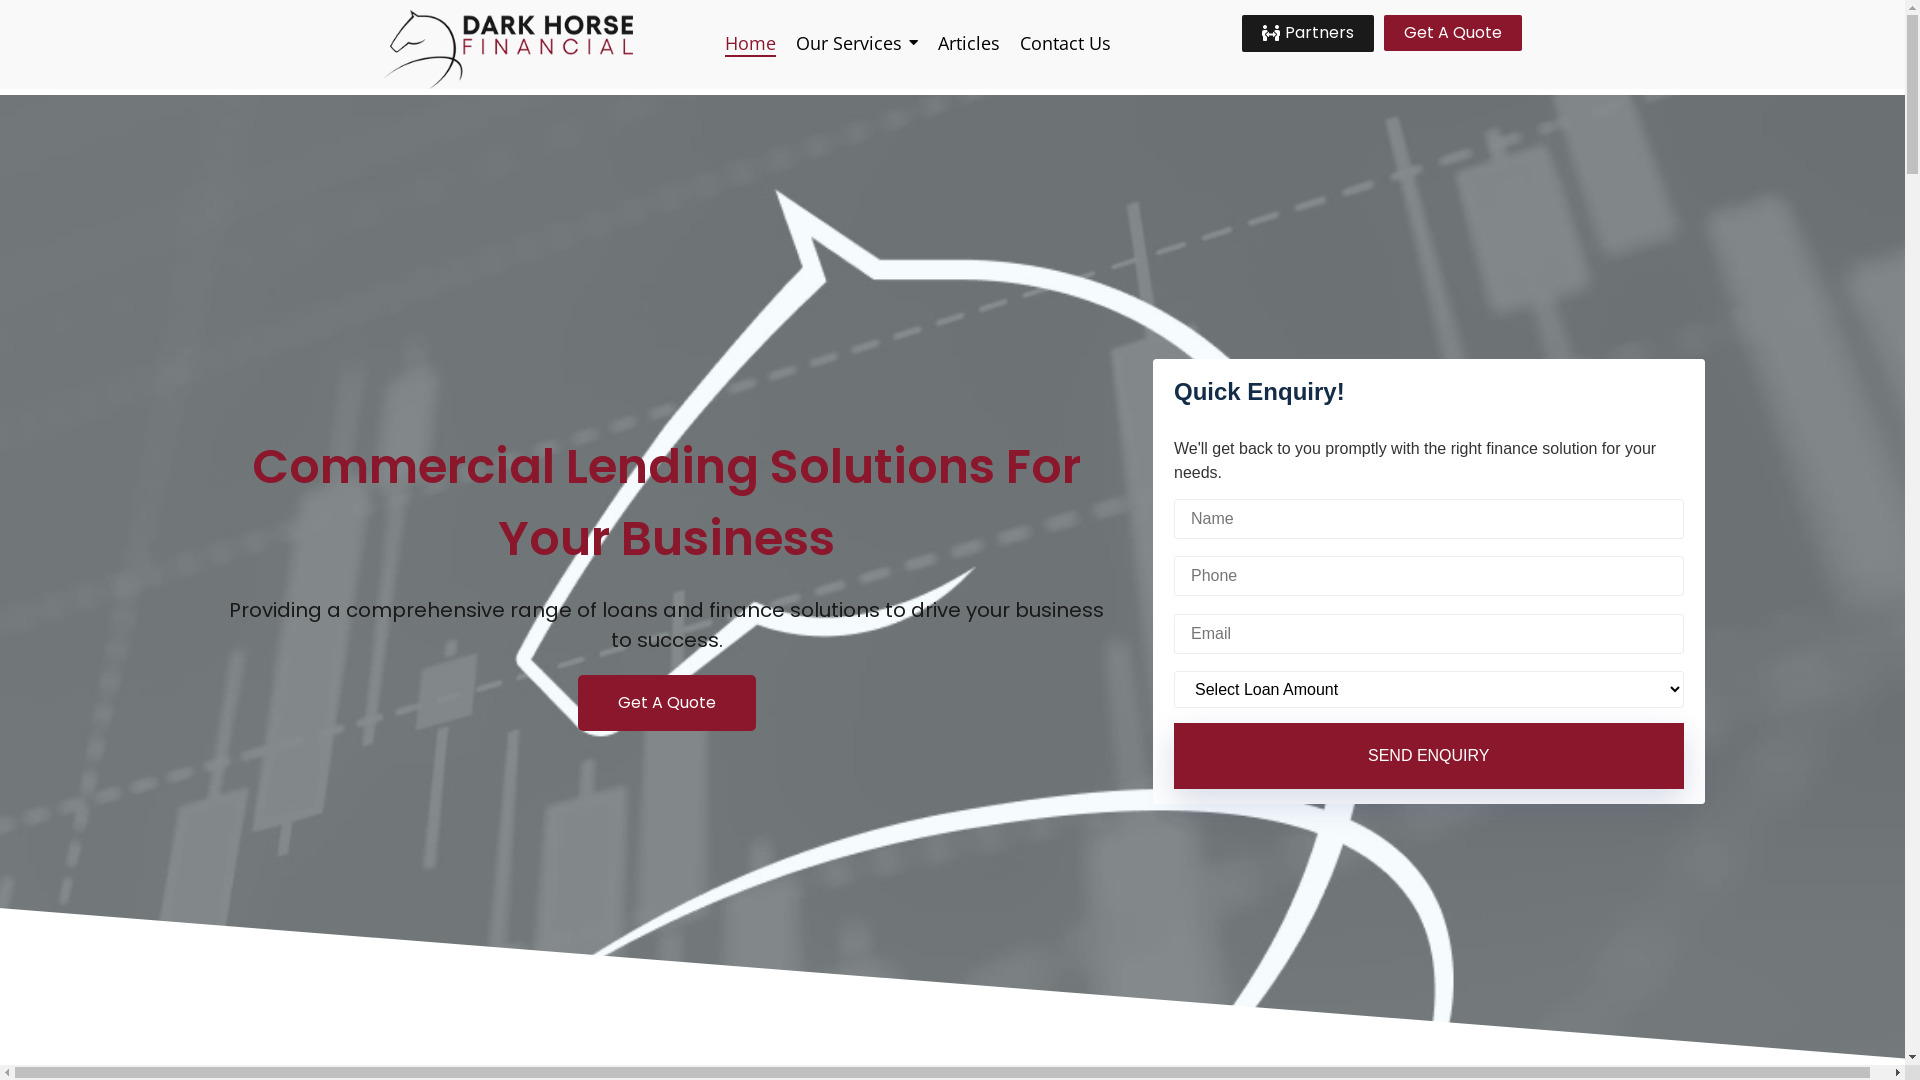 This screenshot has width=1920, height=1080. What do you see at coordinates (857, 43) in the screenshot?
I see `Our Services` at bounding box center [857, 43].